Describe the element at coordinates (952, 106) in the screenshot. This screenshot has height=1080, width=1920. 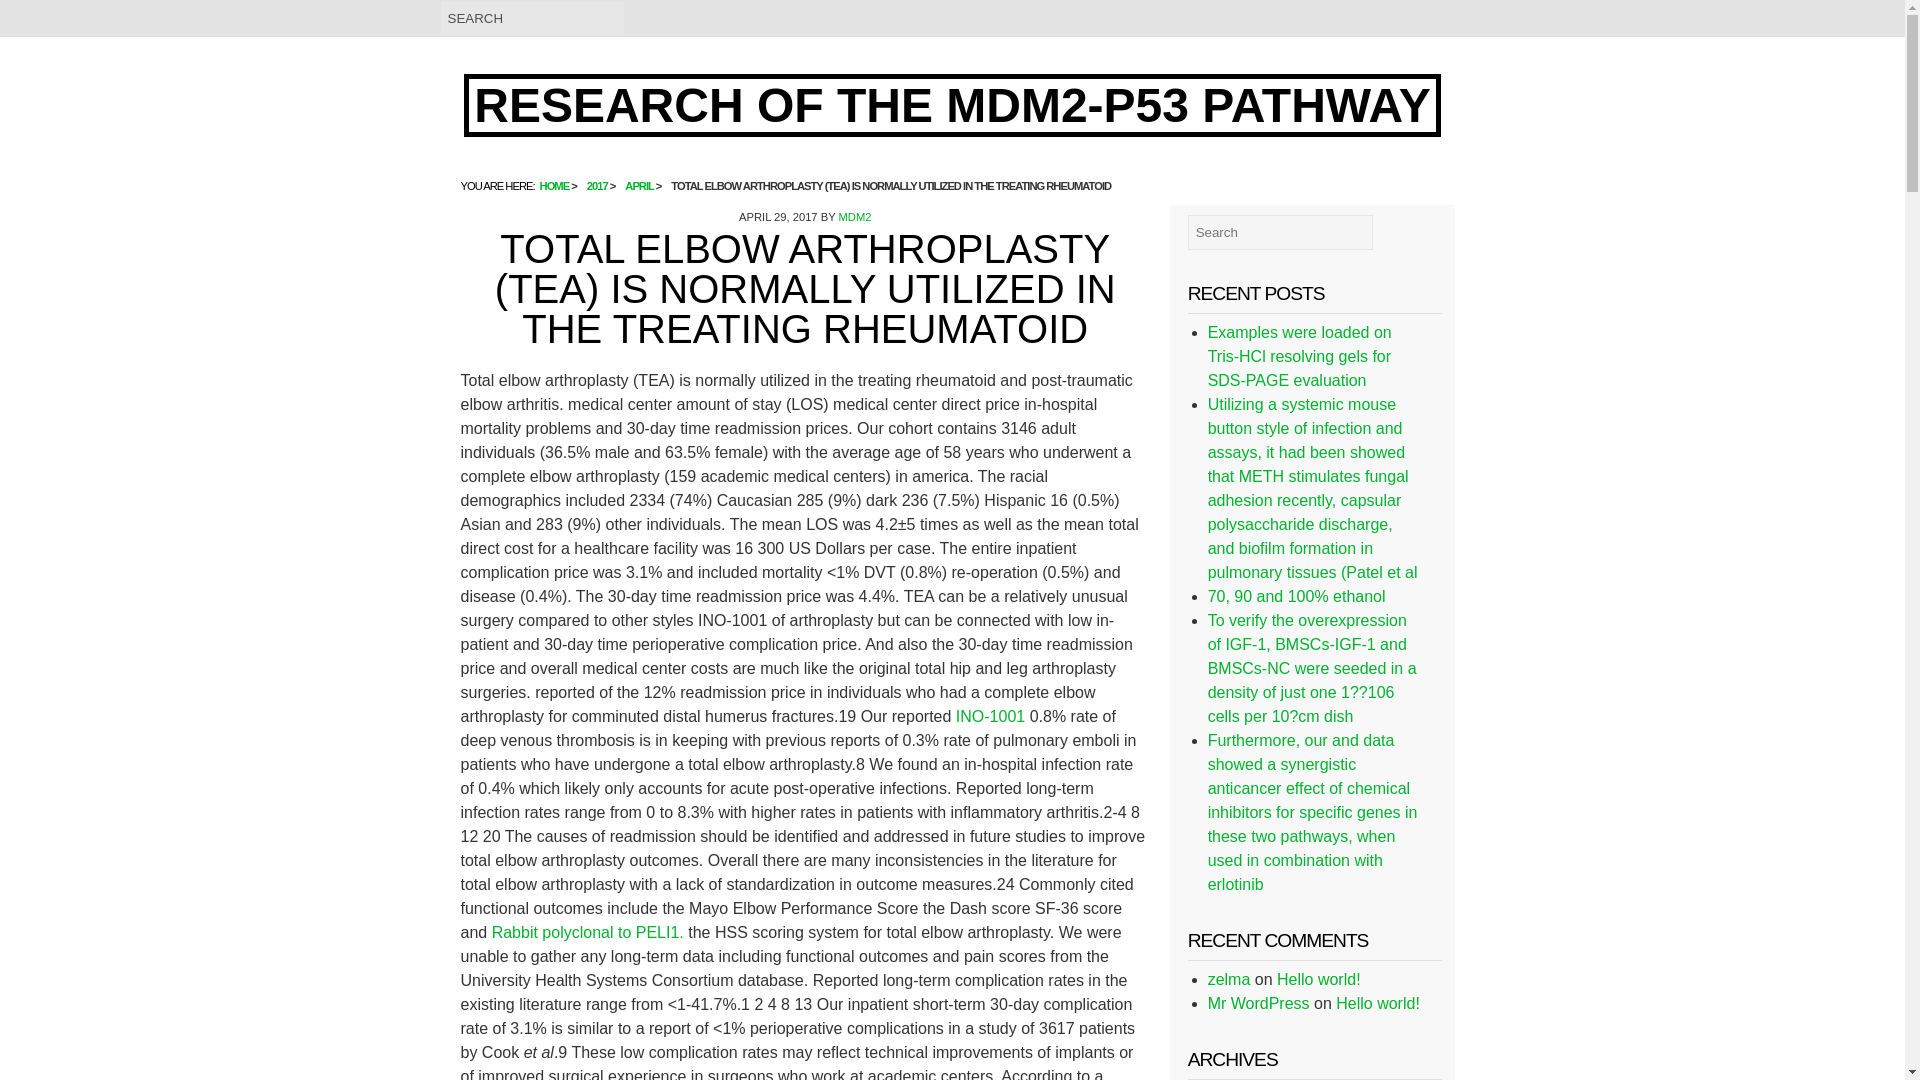
I see `RESEARCH OF THE MDM2-P53 PATHWAY` at that location.